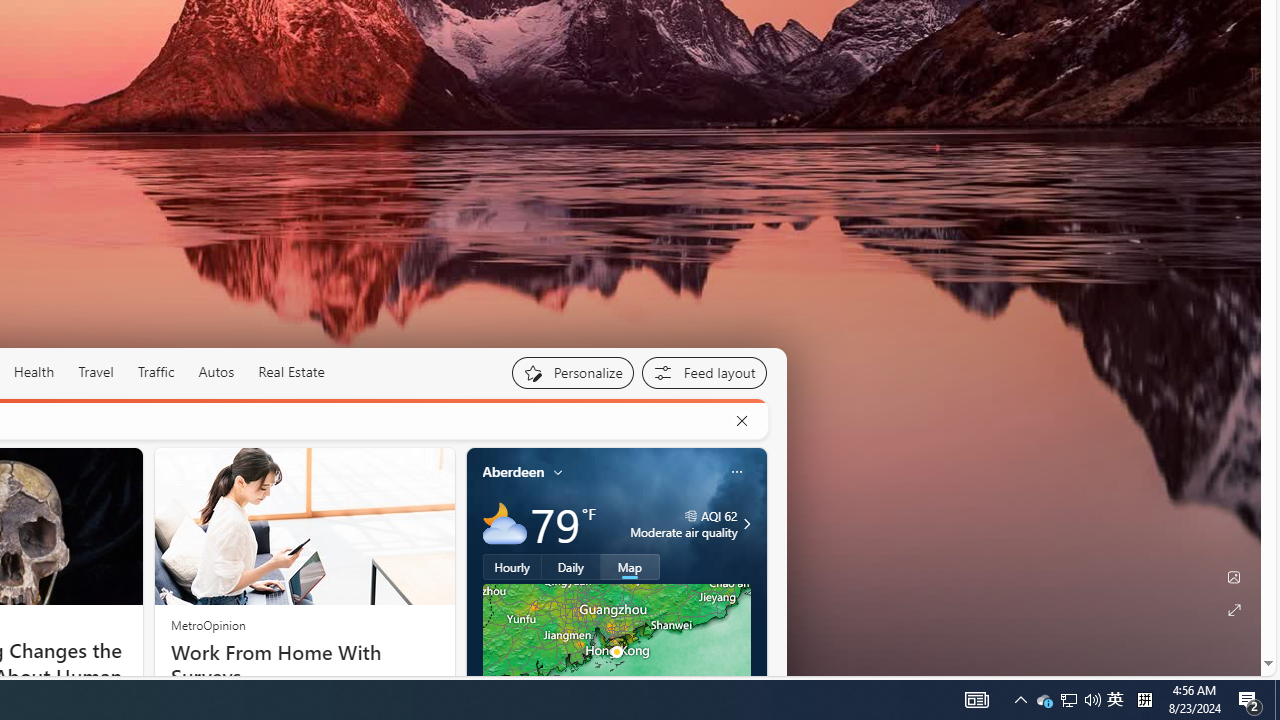 This screenshot has width=1280, height=720. What do you see at coordinates (514, 471) in the screenshot?
I see `Aberdeen` at bounding box center [514, 471].